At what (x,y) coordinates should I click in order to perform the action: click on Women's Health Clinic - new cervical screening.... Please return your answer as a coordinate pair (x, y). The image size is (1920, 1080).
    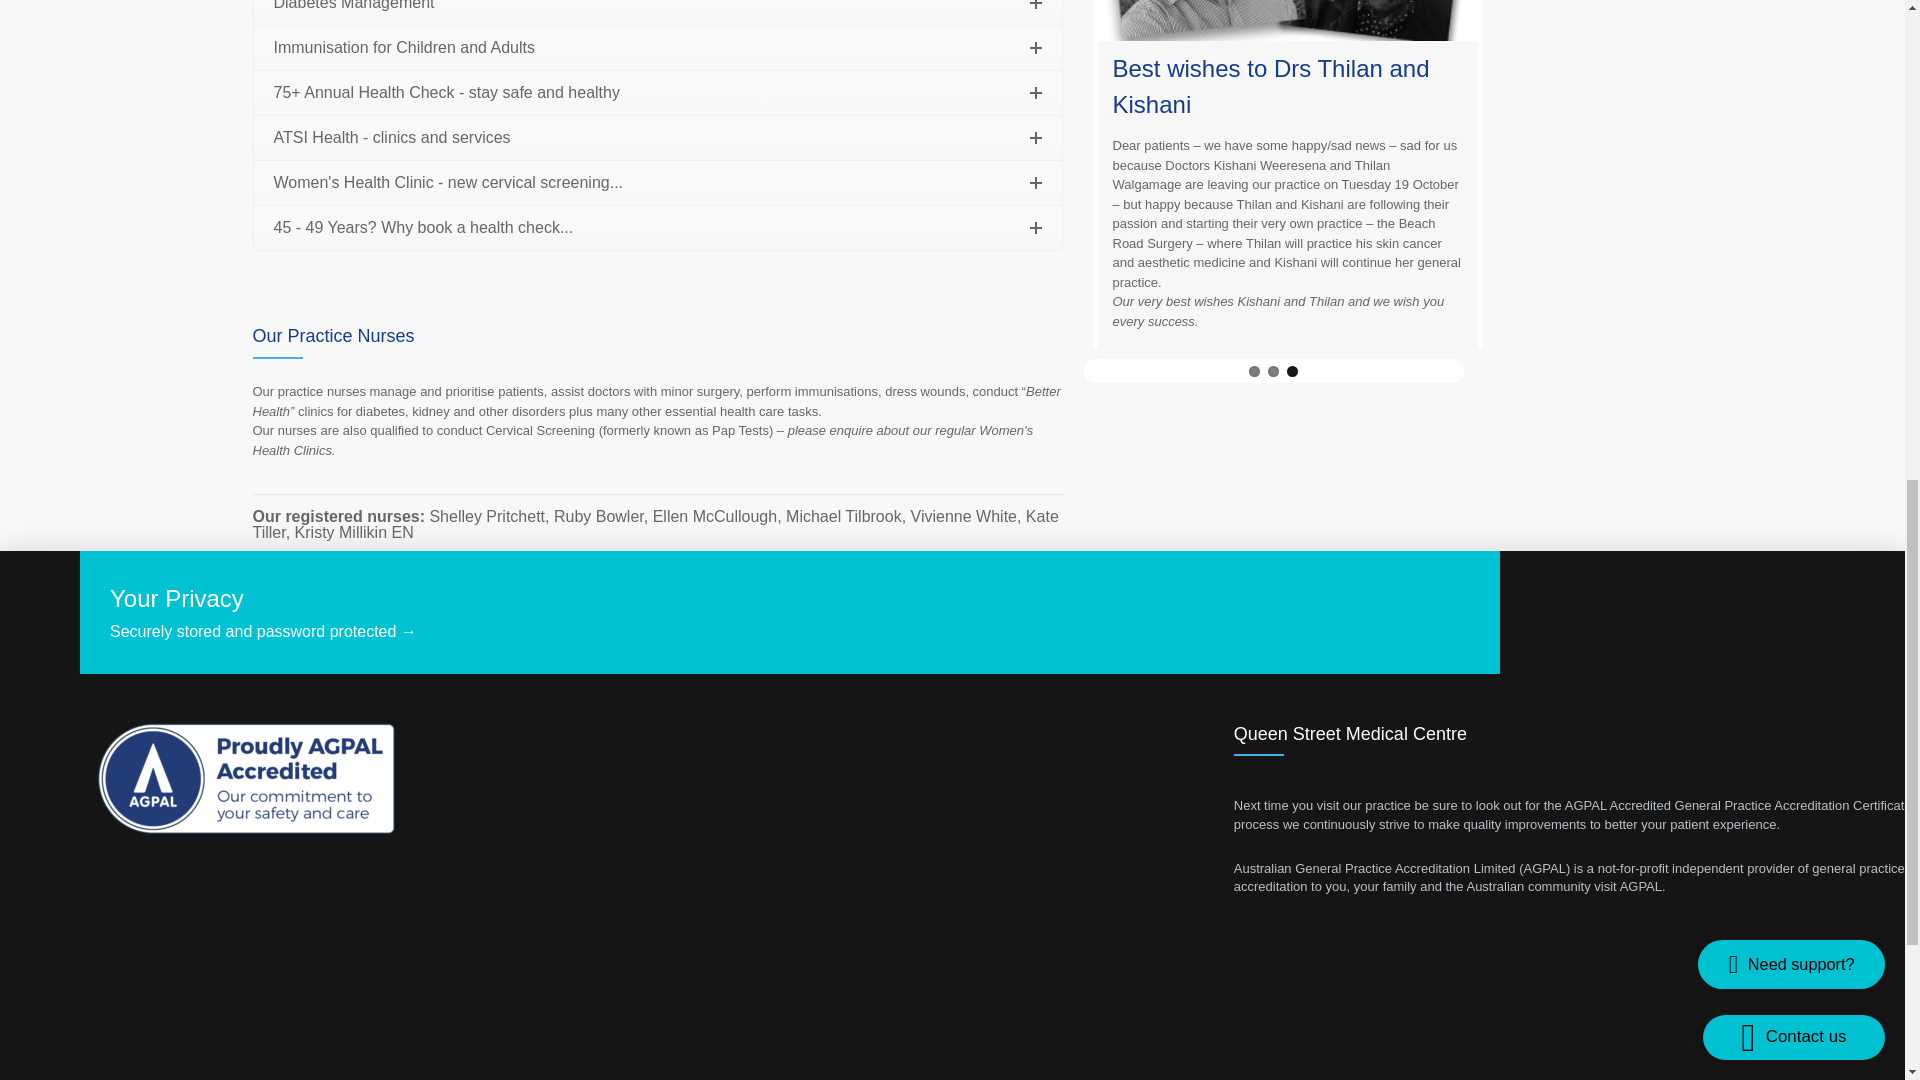
    Looking at the image, I should click on (657, 182).